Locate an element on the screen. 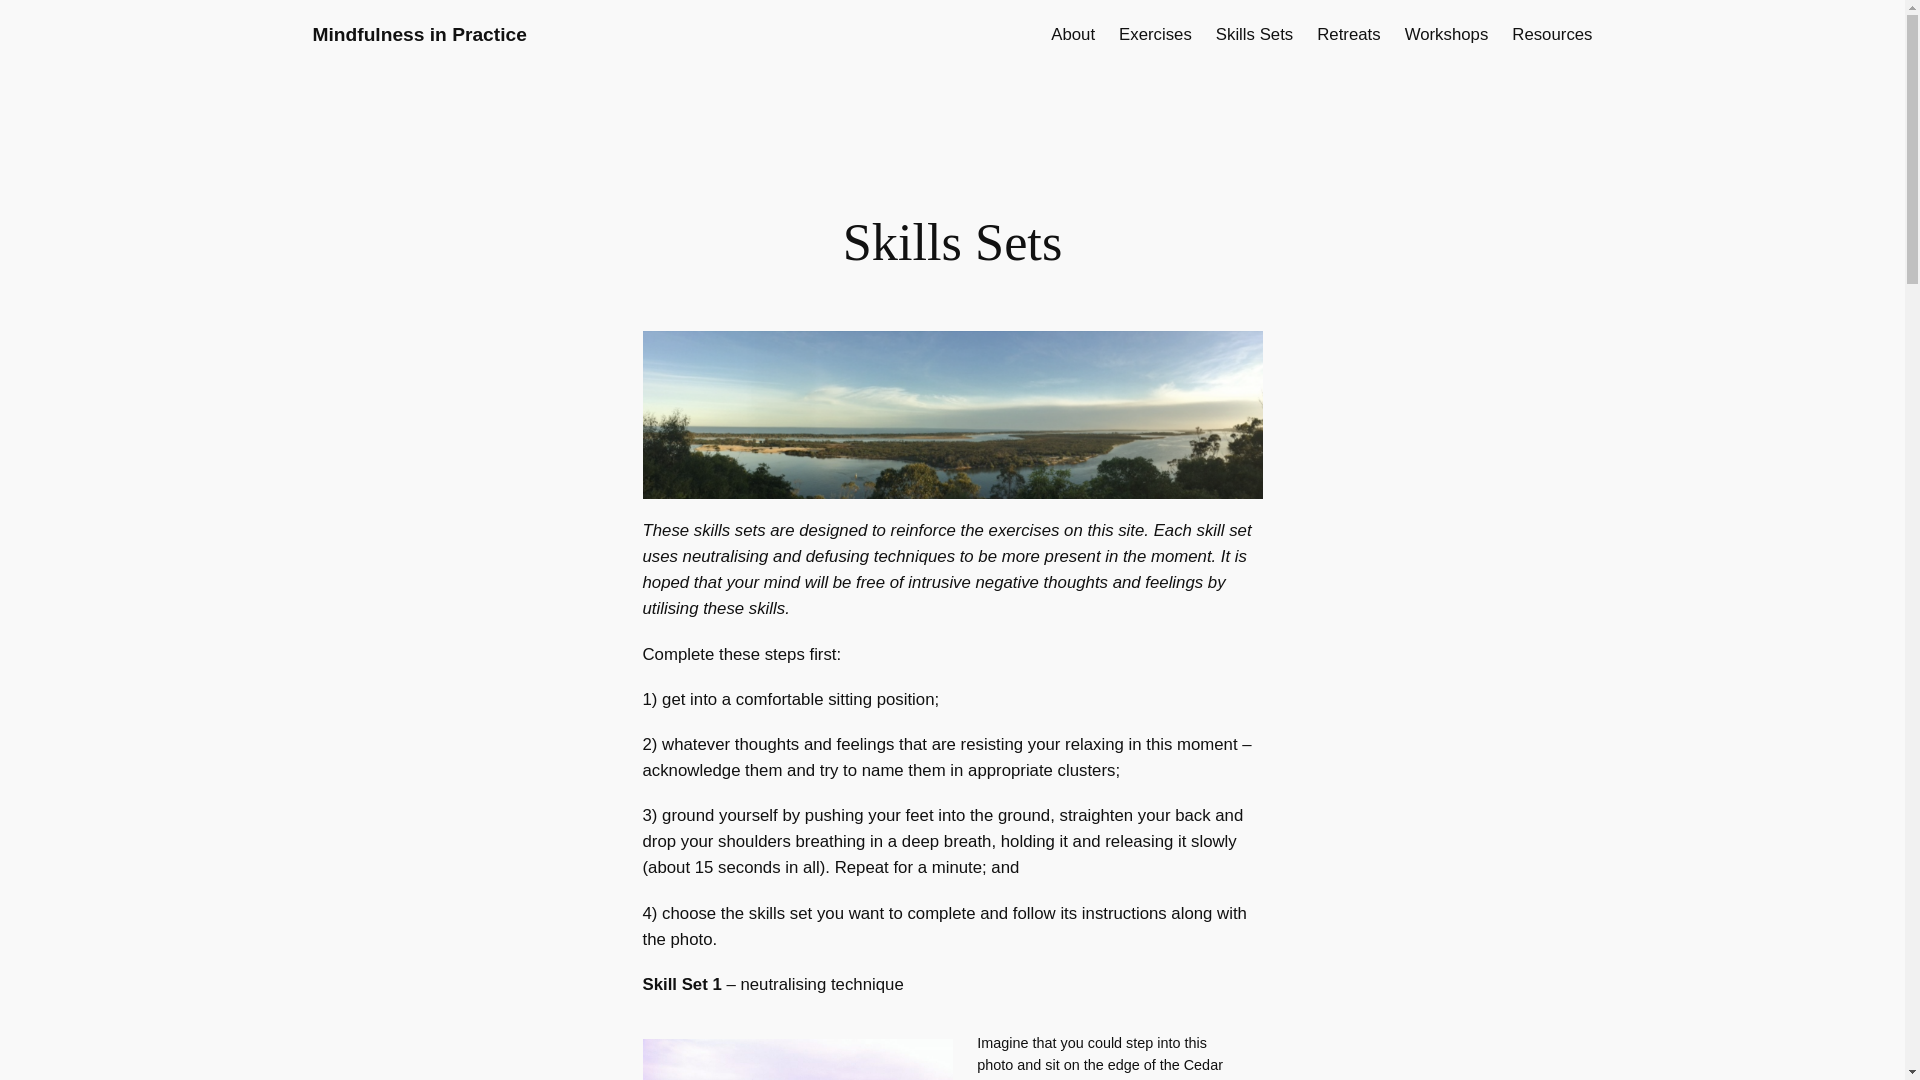 Image resolution: width=1920 pixels, height=1080 pixels. About is located at coordinates (1072, 34).